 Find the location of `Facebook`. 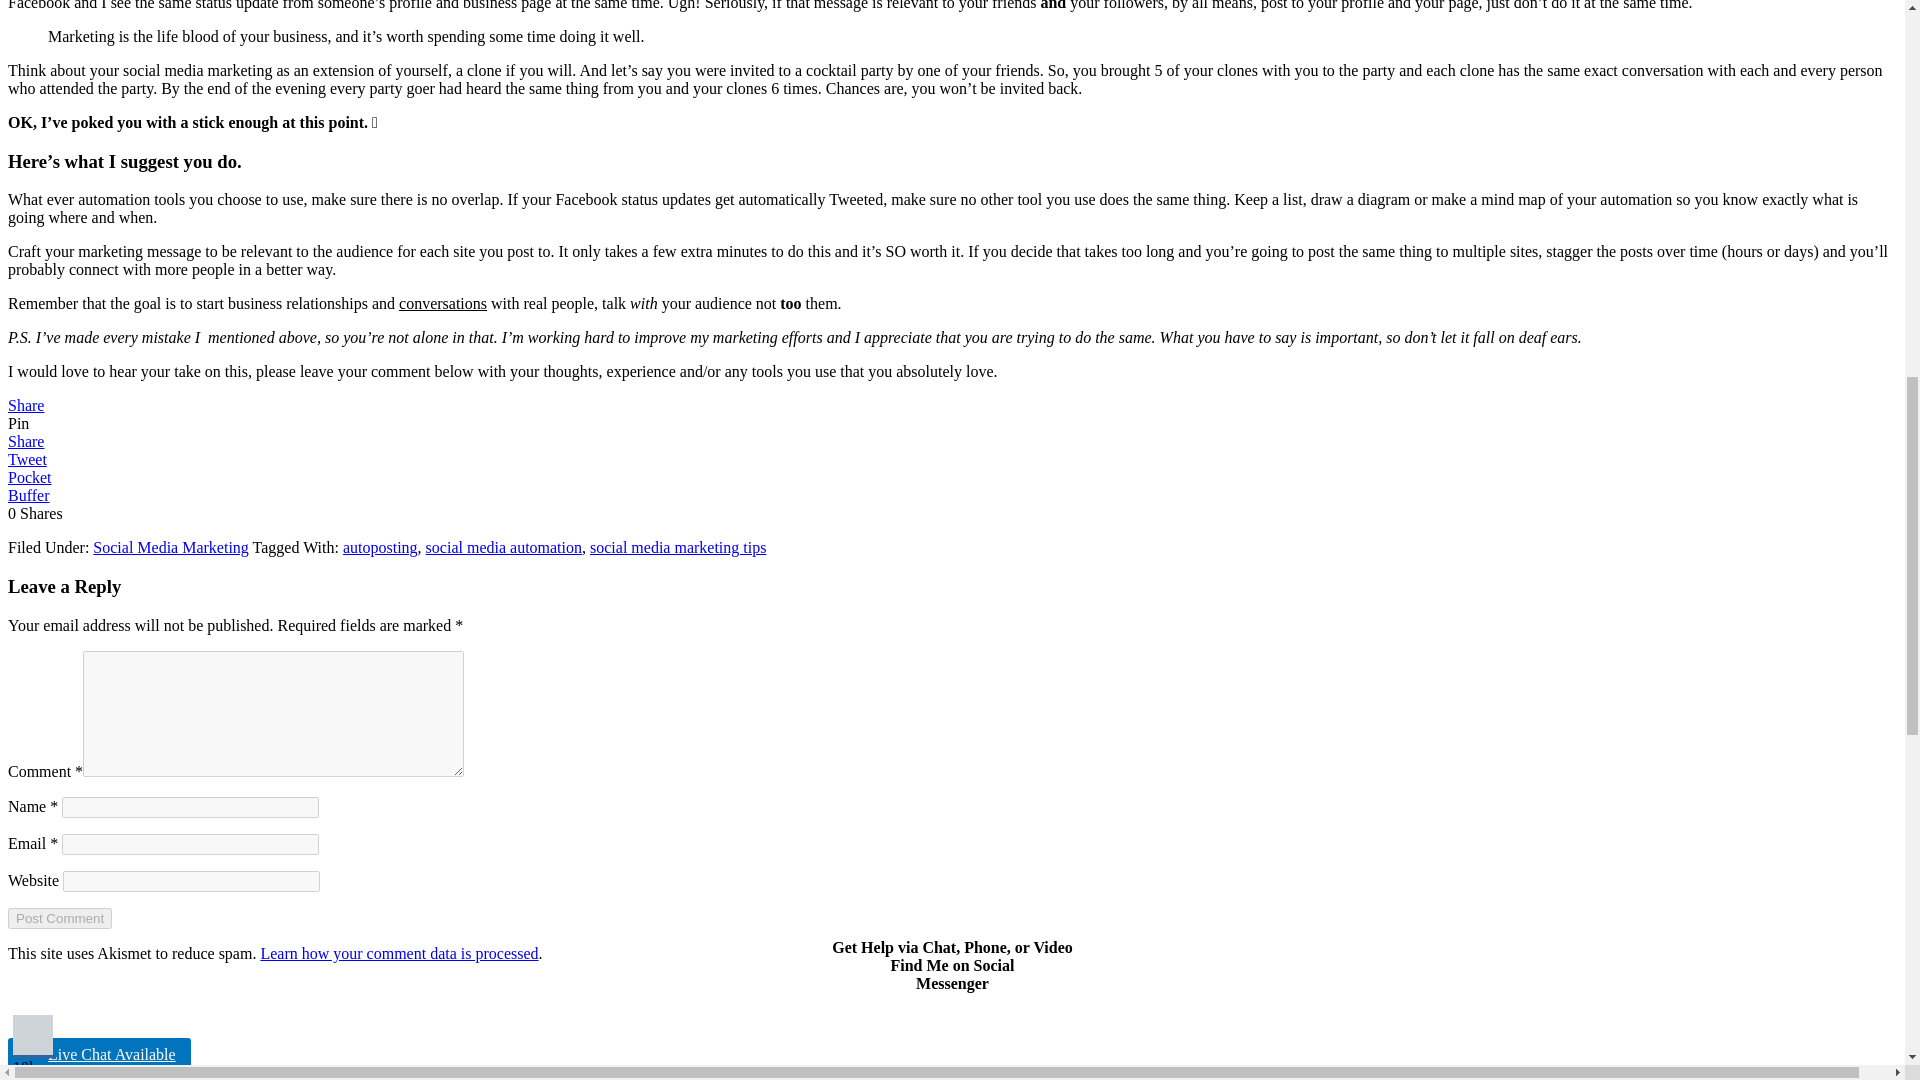

Facebook is located at coordinates (33, 1035).